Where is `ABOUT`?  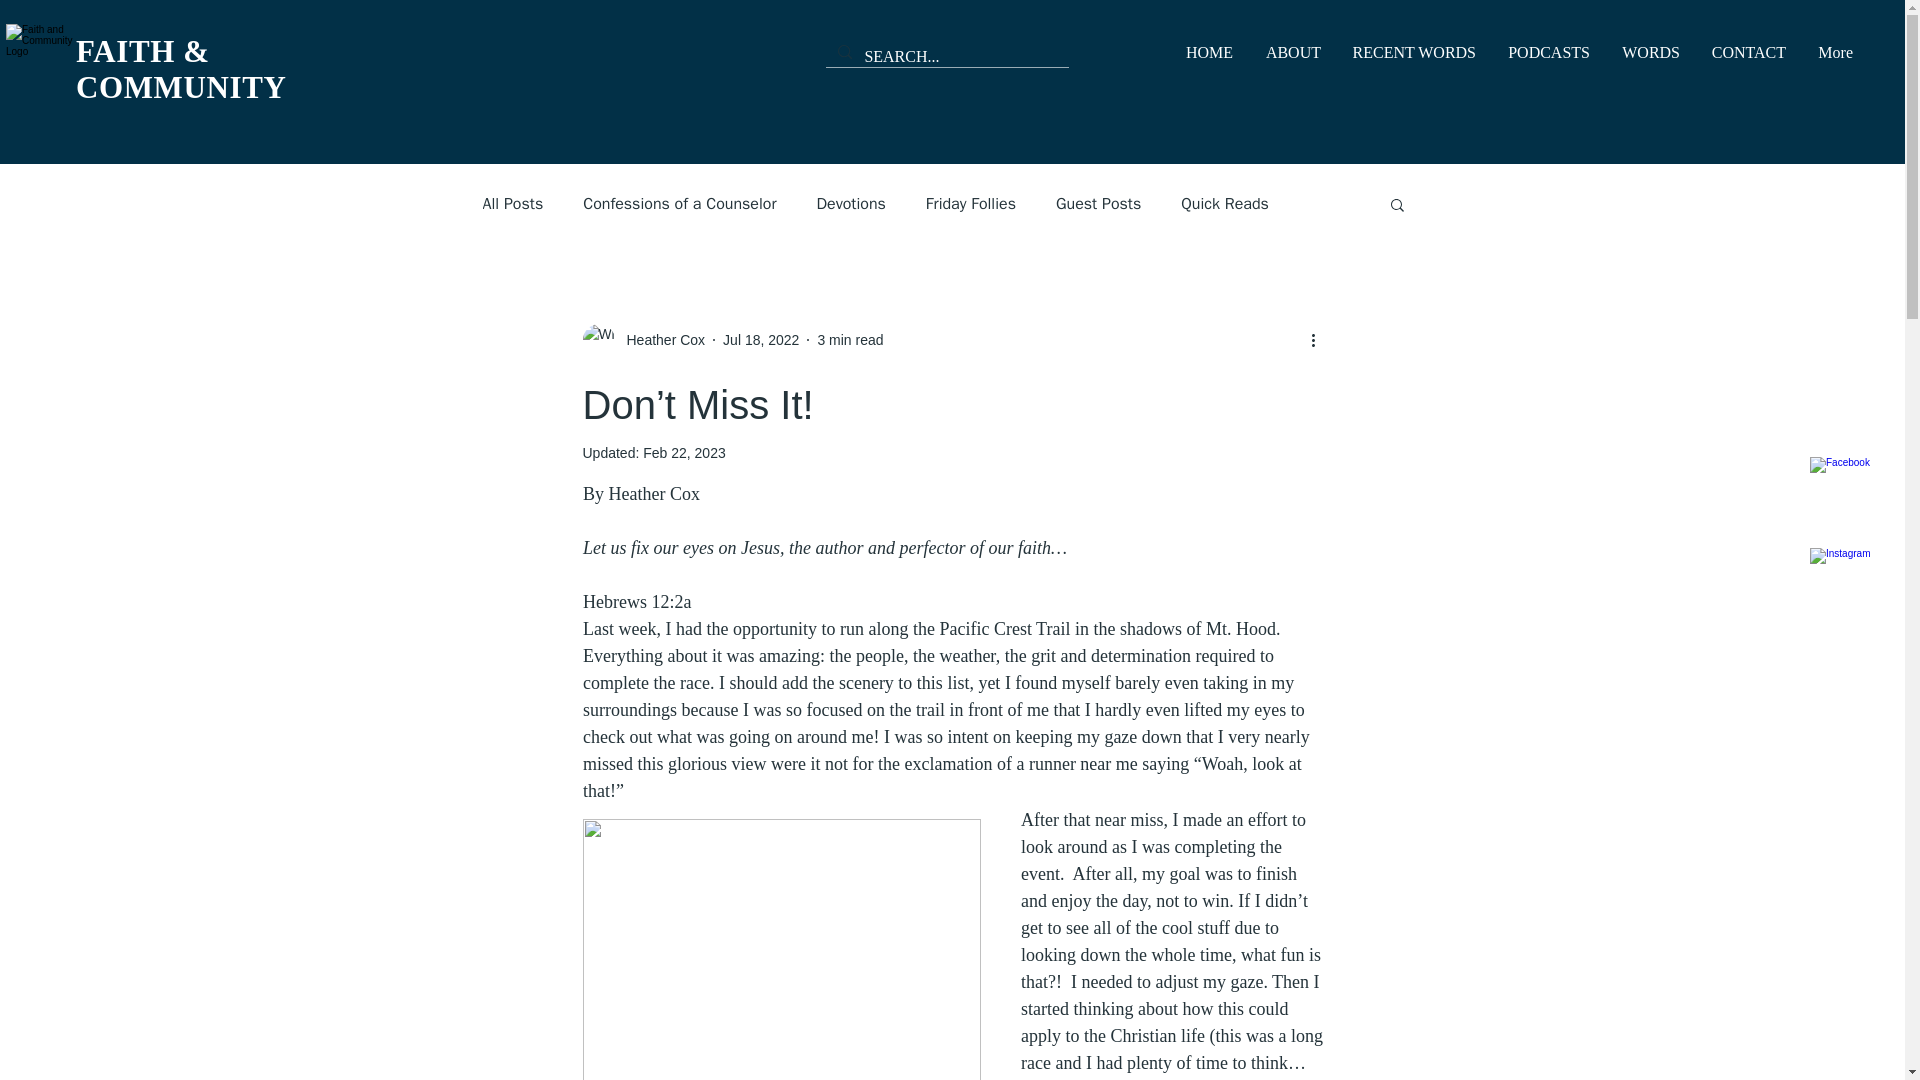 ABOUT is located at coordinates (1292, 52).